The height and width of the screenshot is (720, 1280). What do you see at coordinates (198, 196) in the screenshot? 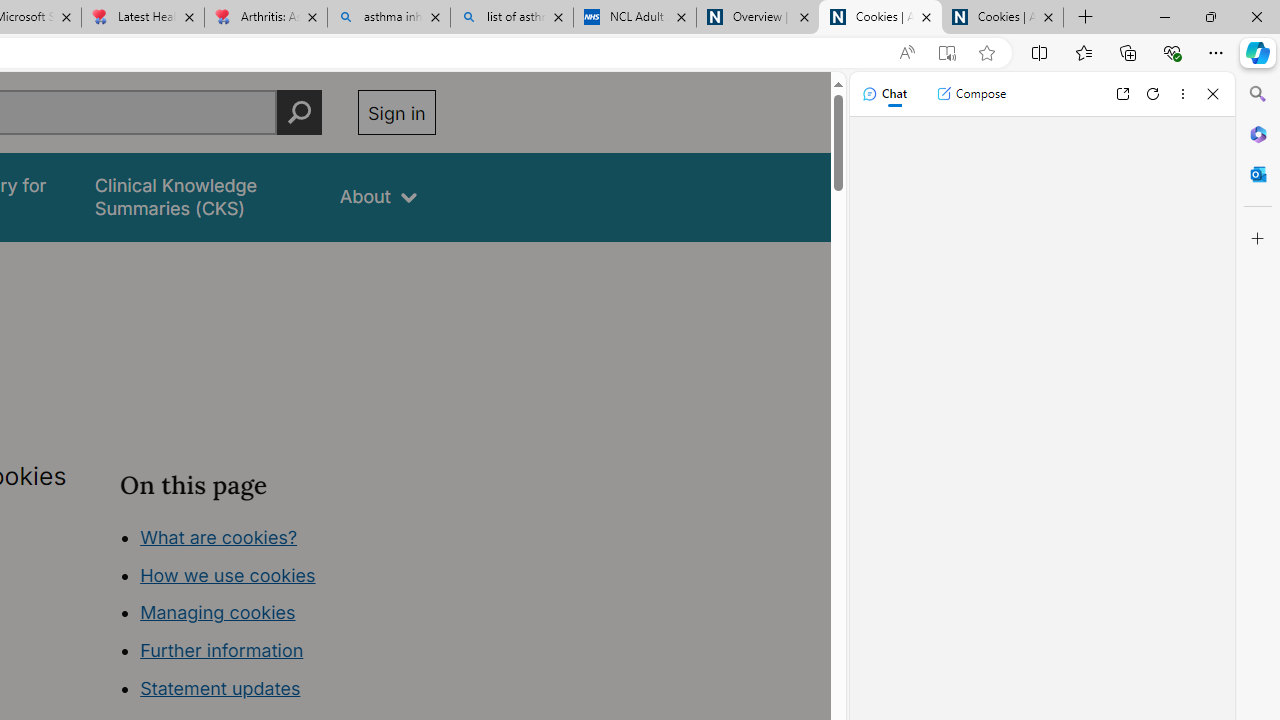
I see `false` at bounding box center [198, 196].